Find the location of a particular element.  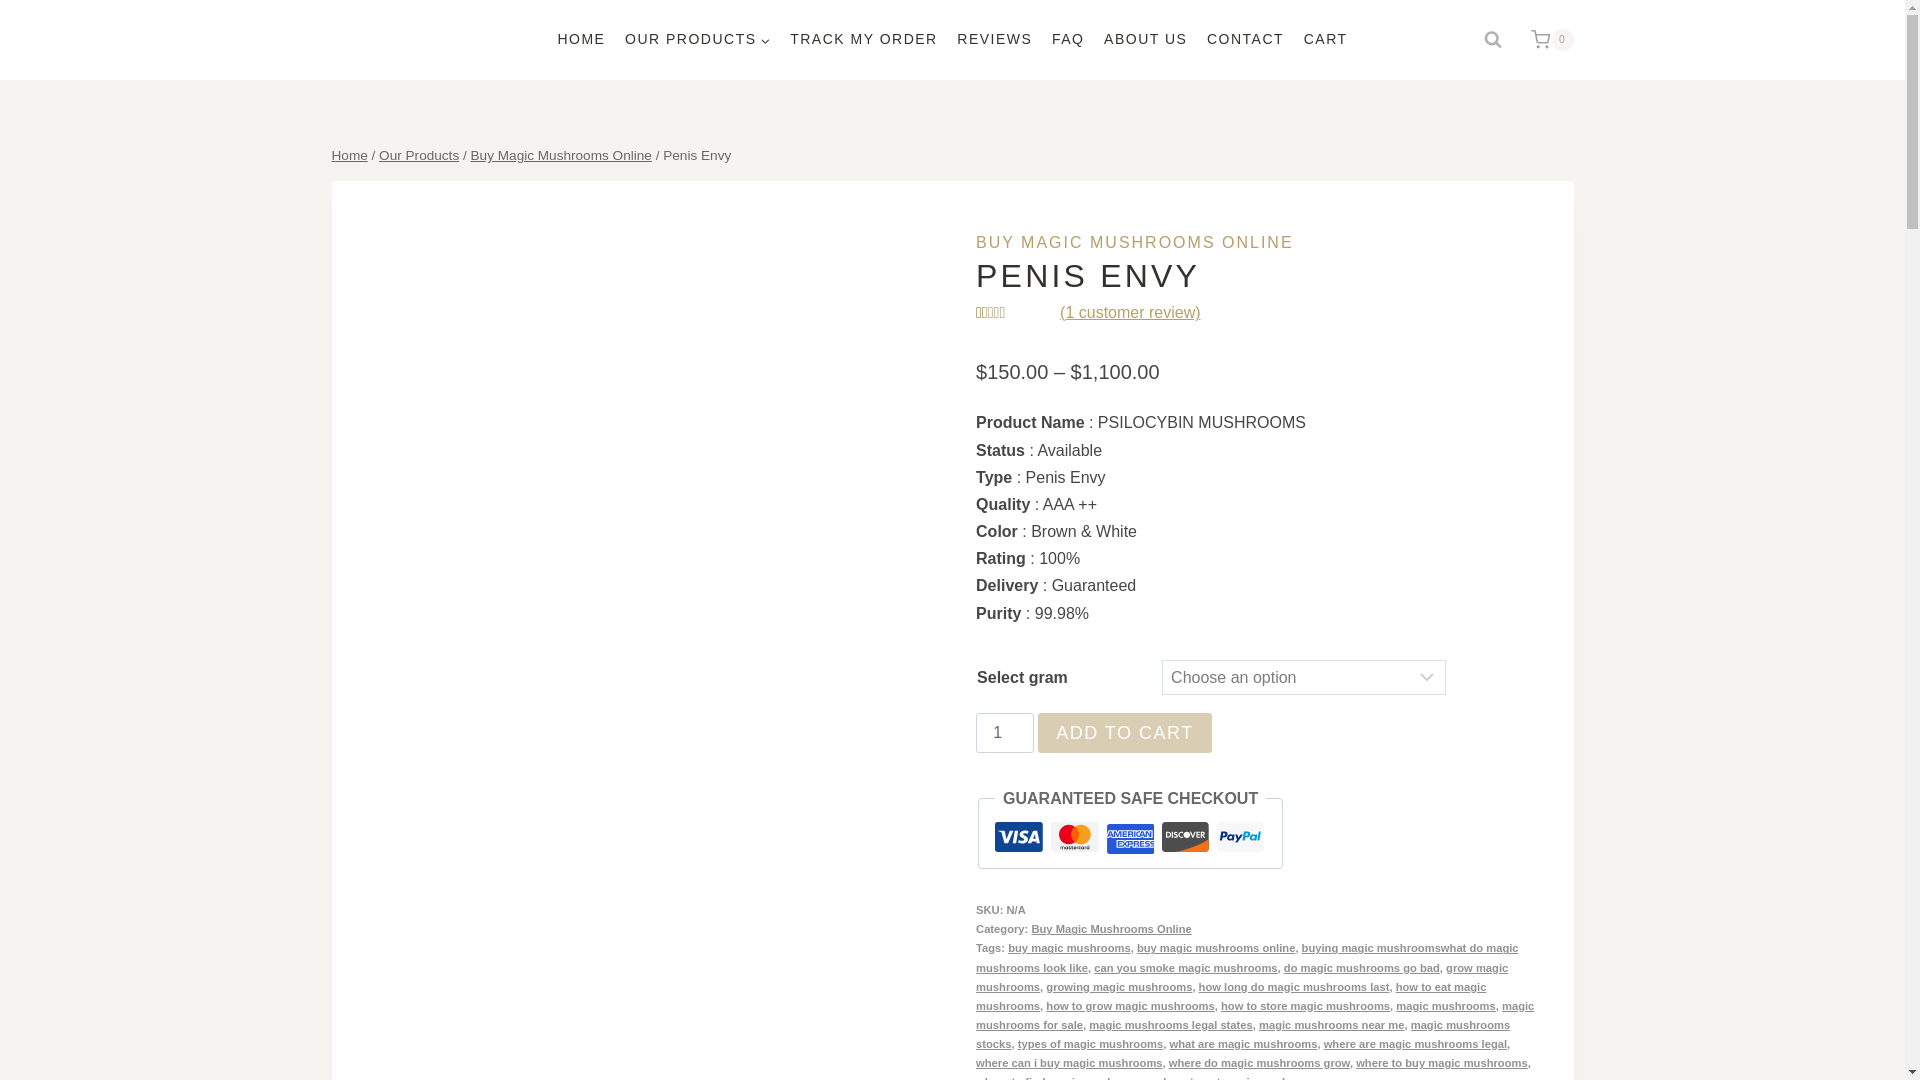

OUR PRODUCTS is located at coordinates (696, 40).